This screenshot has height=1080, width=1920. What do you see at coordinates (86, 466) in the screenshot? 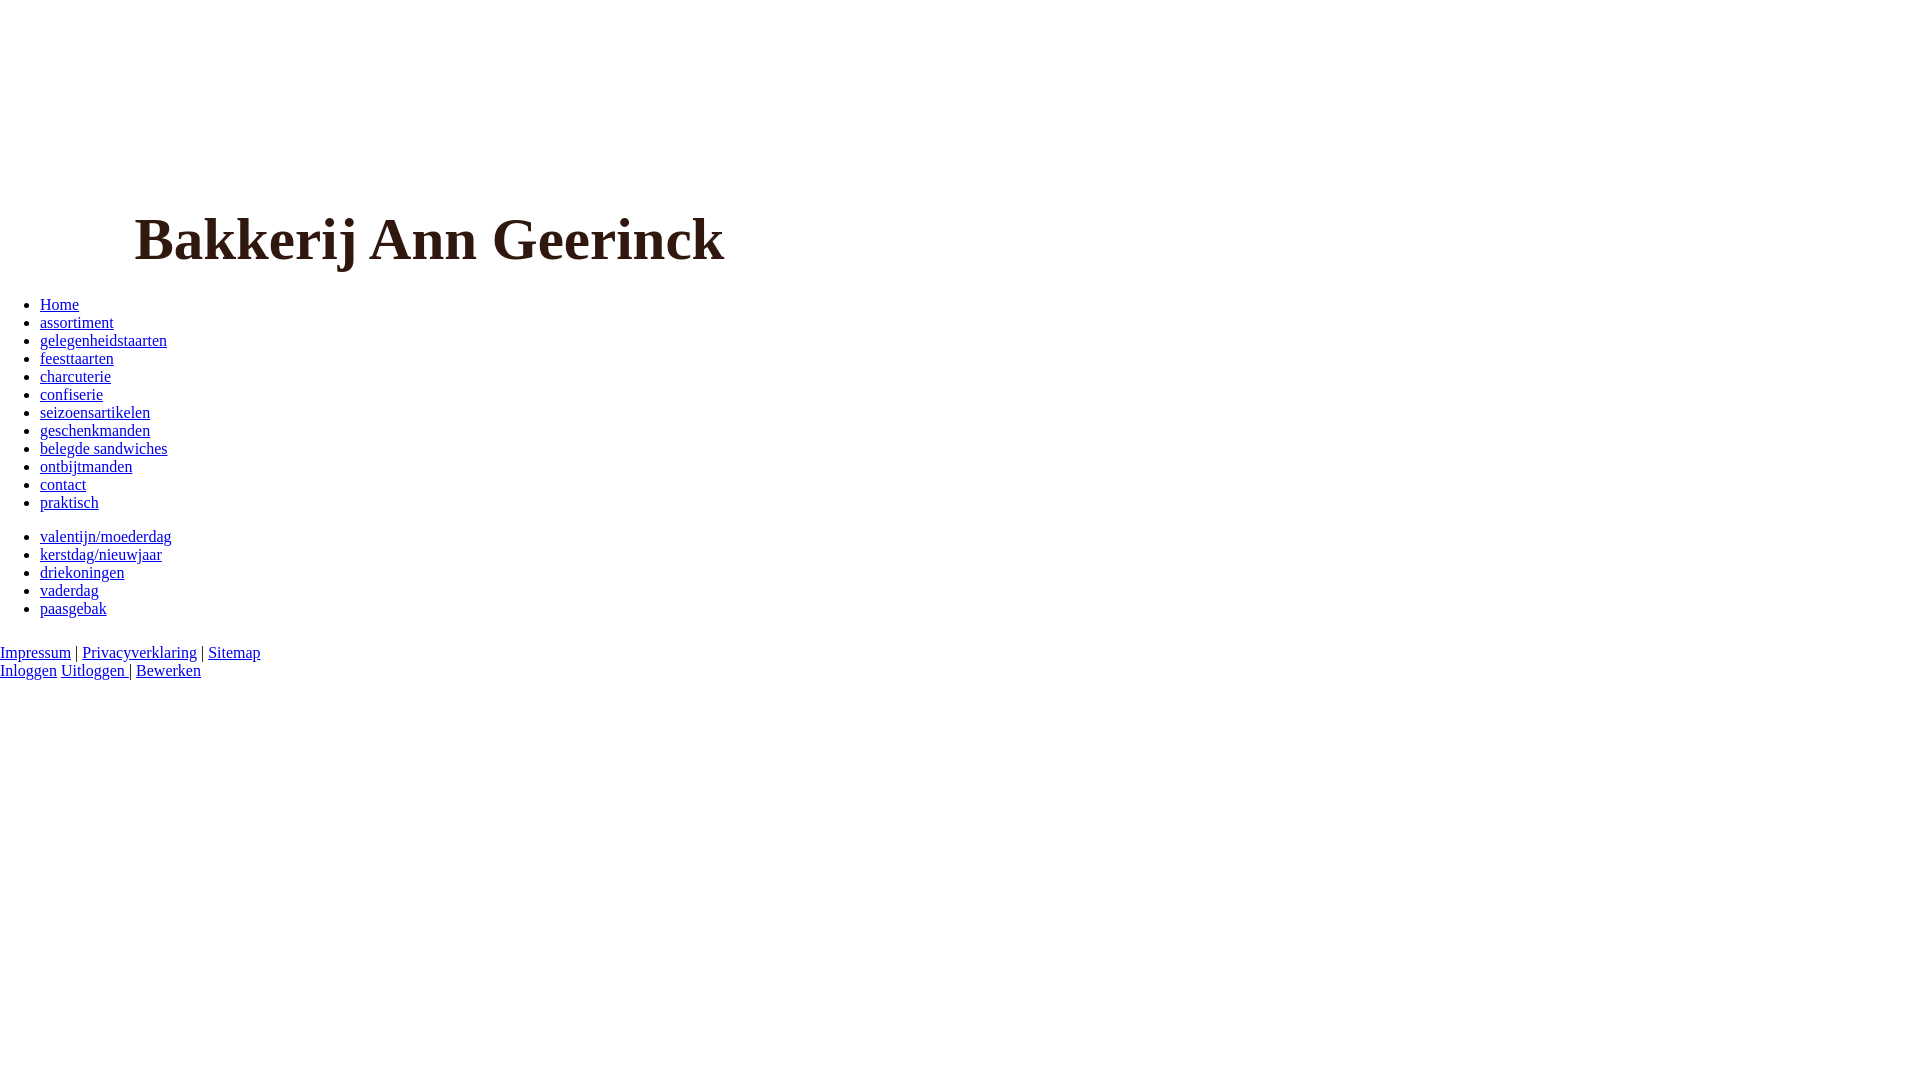
I see `ontbijtmanden` at bounding box center [86, 466].